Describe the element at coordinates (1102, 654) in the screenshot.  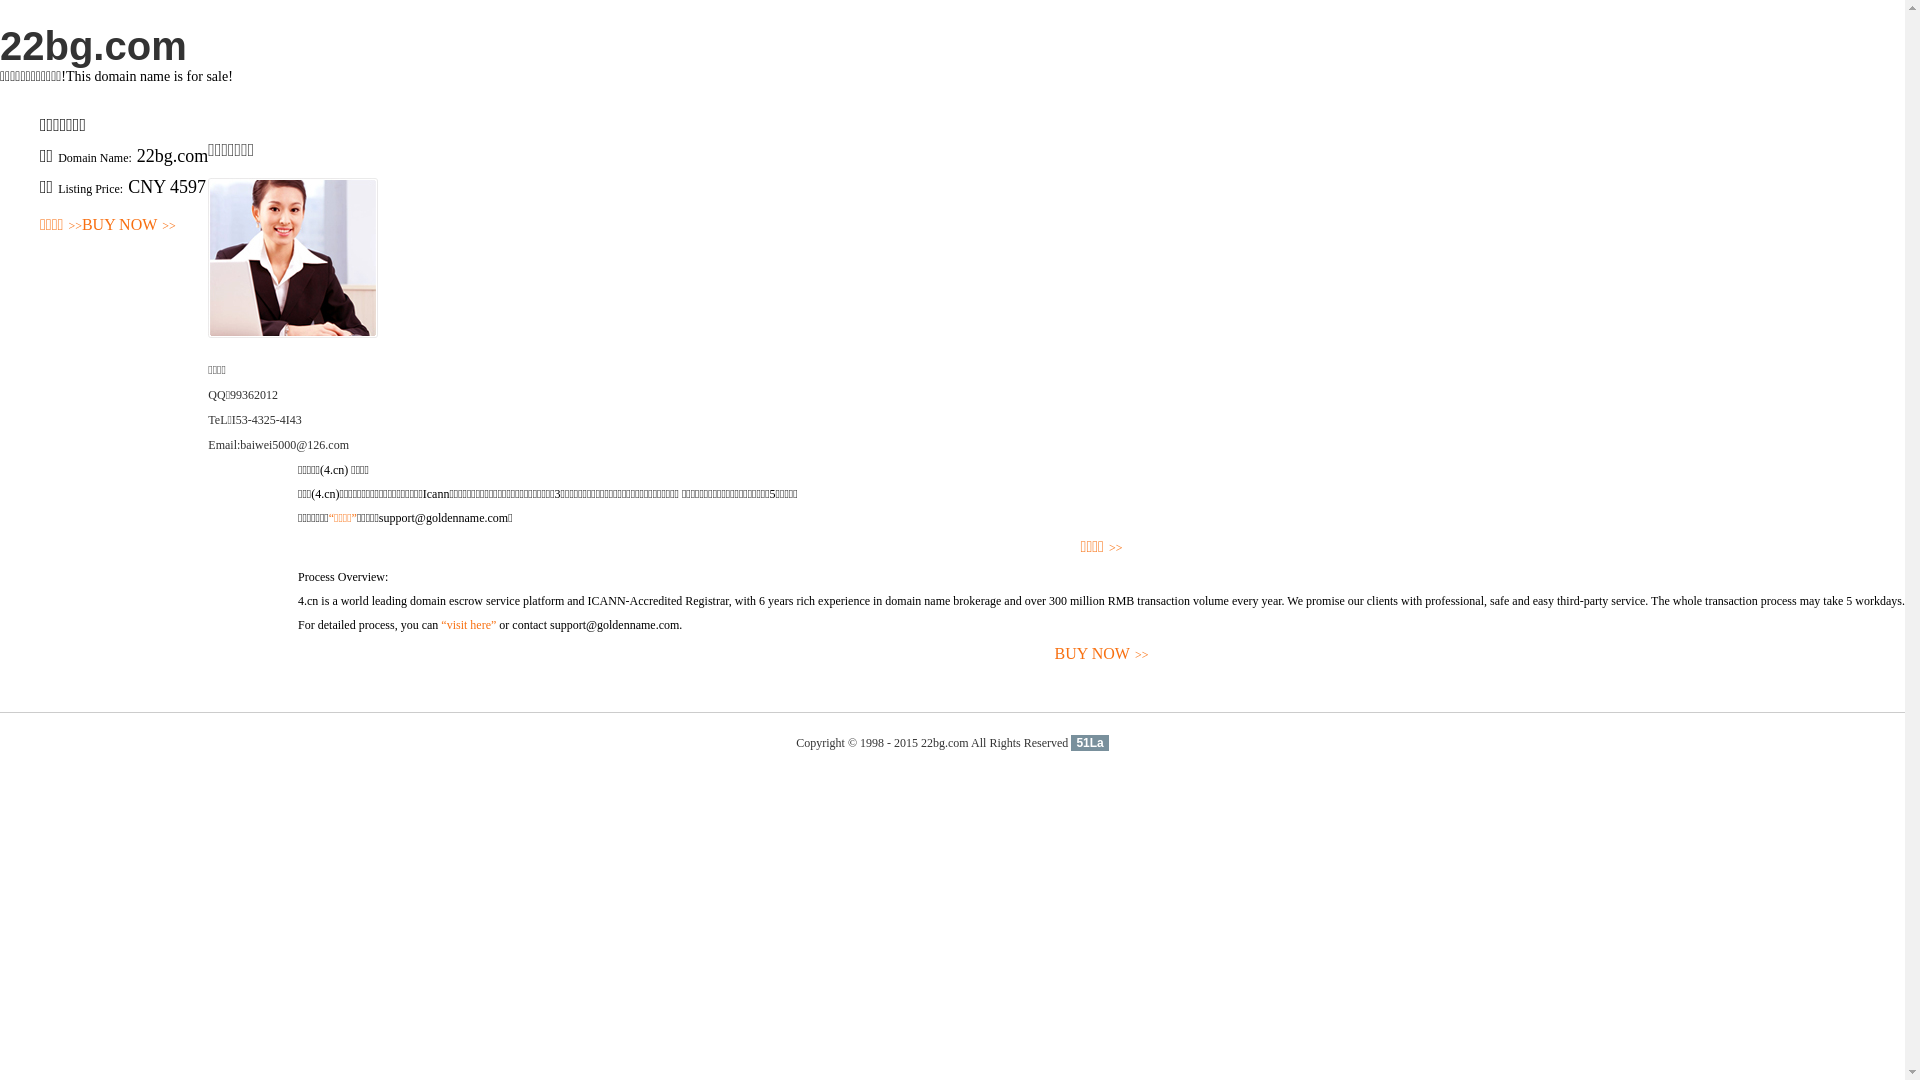
I see `BUY NOW>>` at that location.